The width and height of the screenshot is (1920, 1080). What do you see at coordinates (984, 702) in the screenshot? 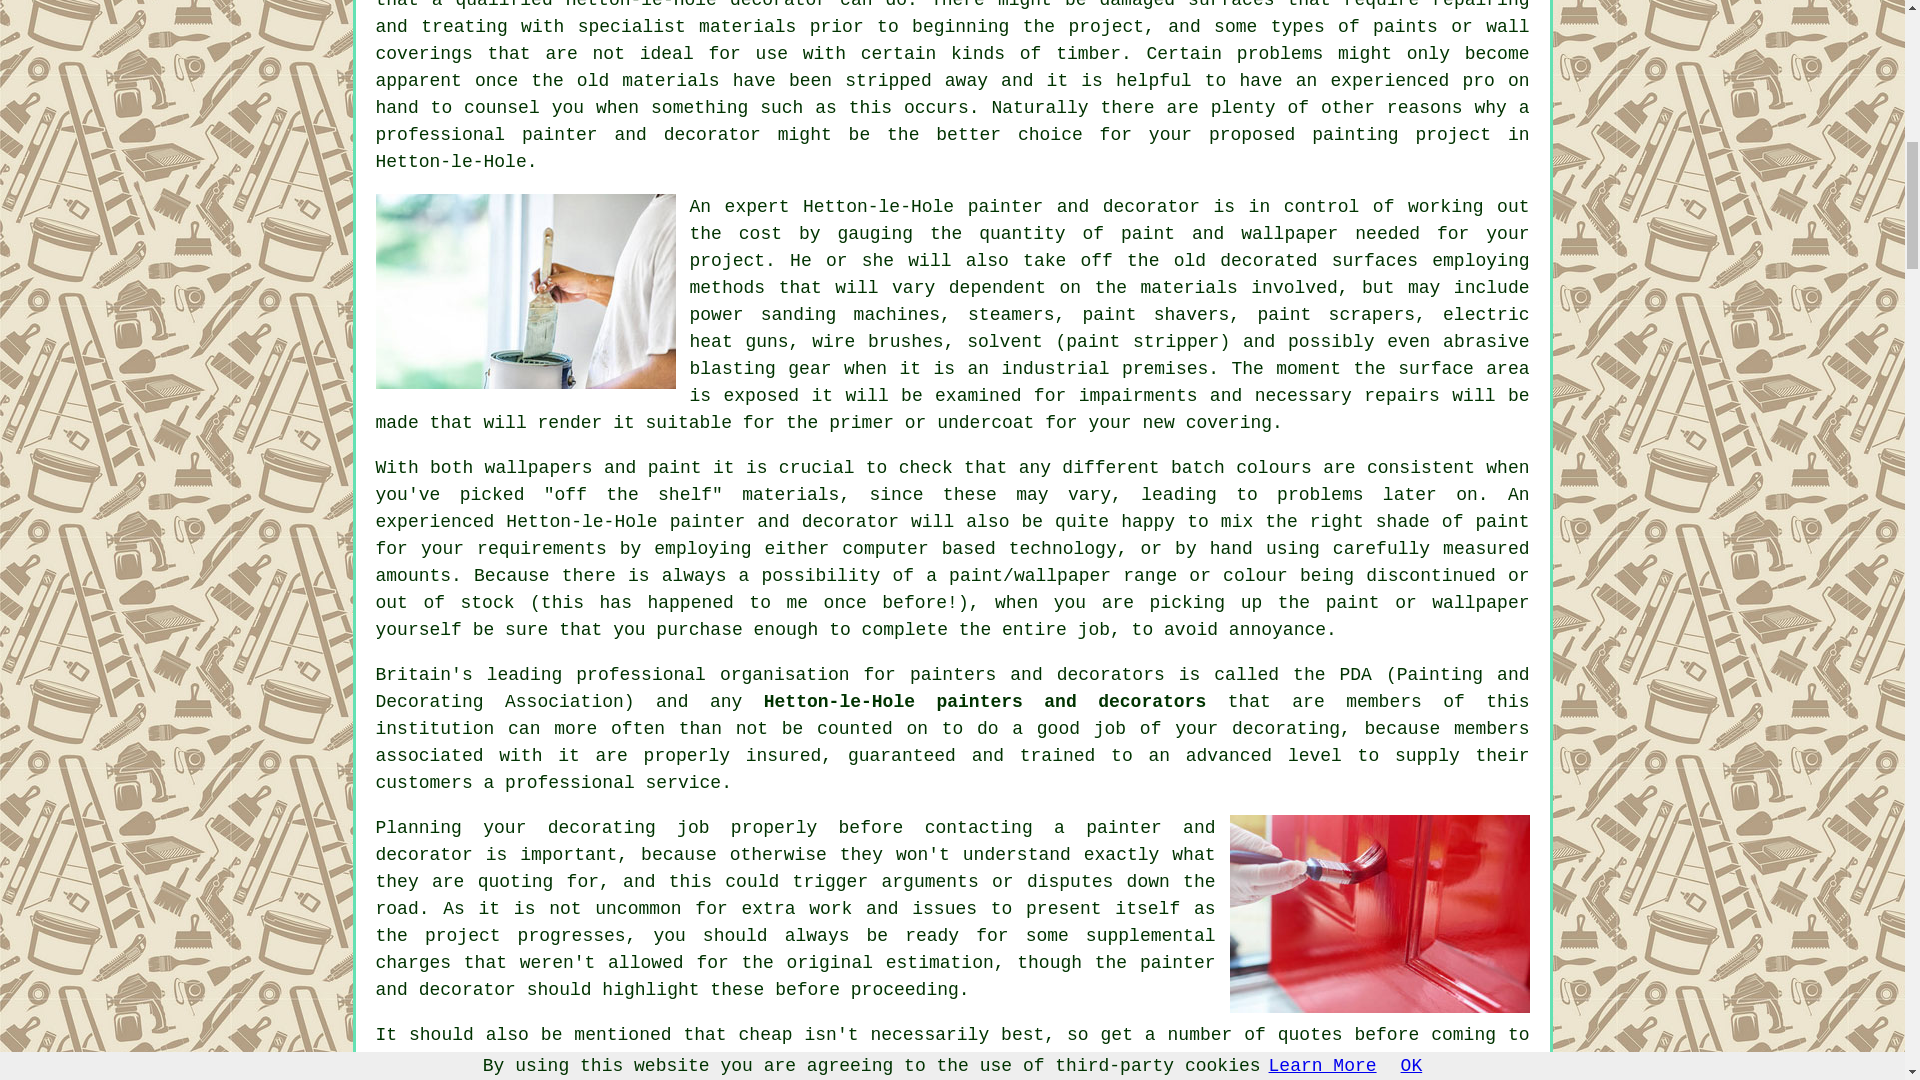
I see `Hetton-le-Hole painters and decorators` at bounding box center [984, 702].